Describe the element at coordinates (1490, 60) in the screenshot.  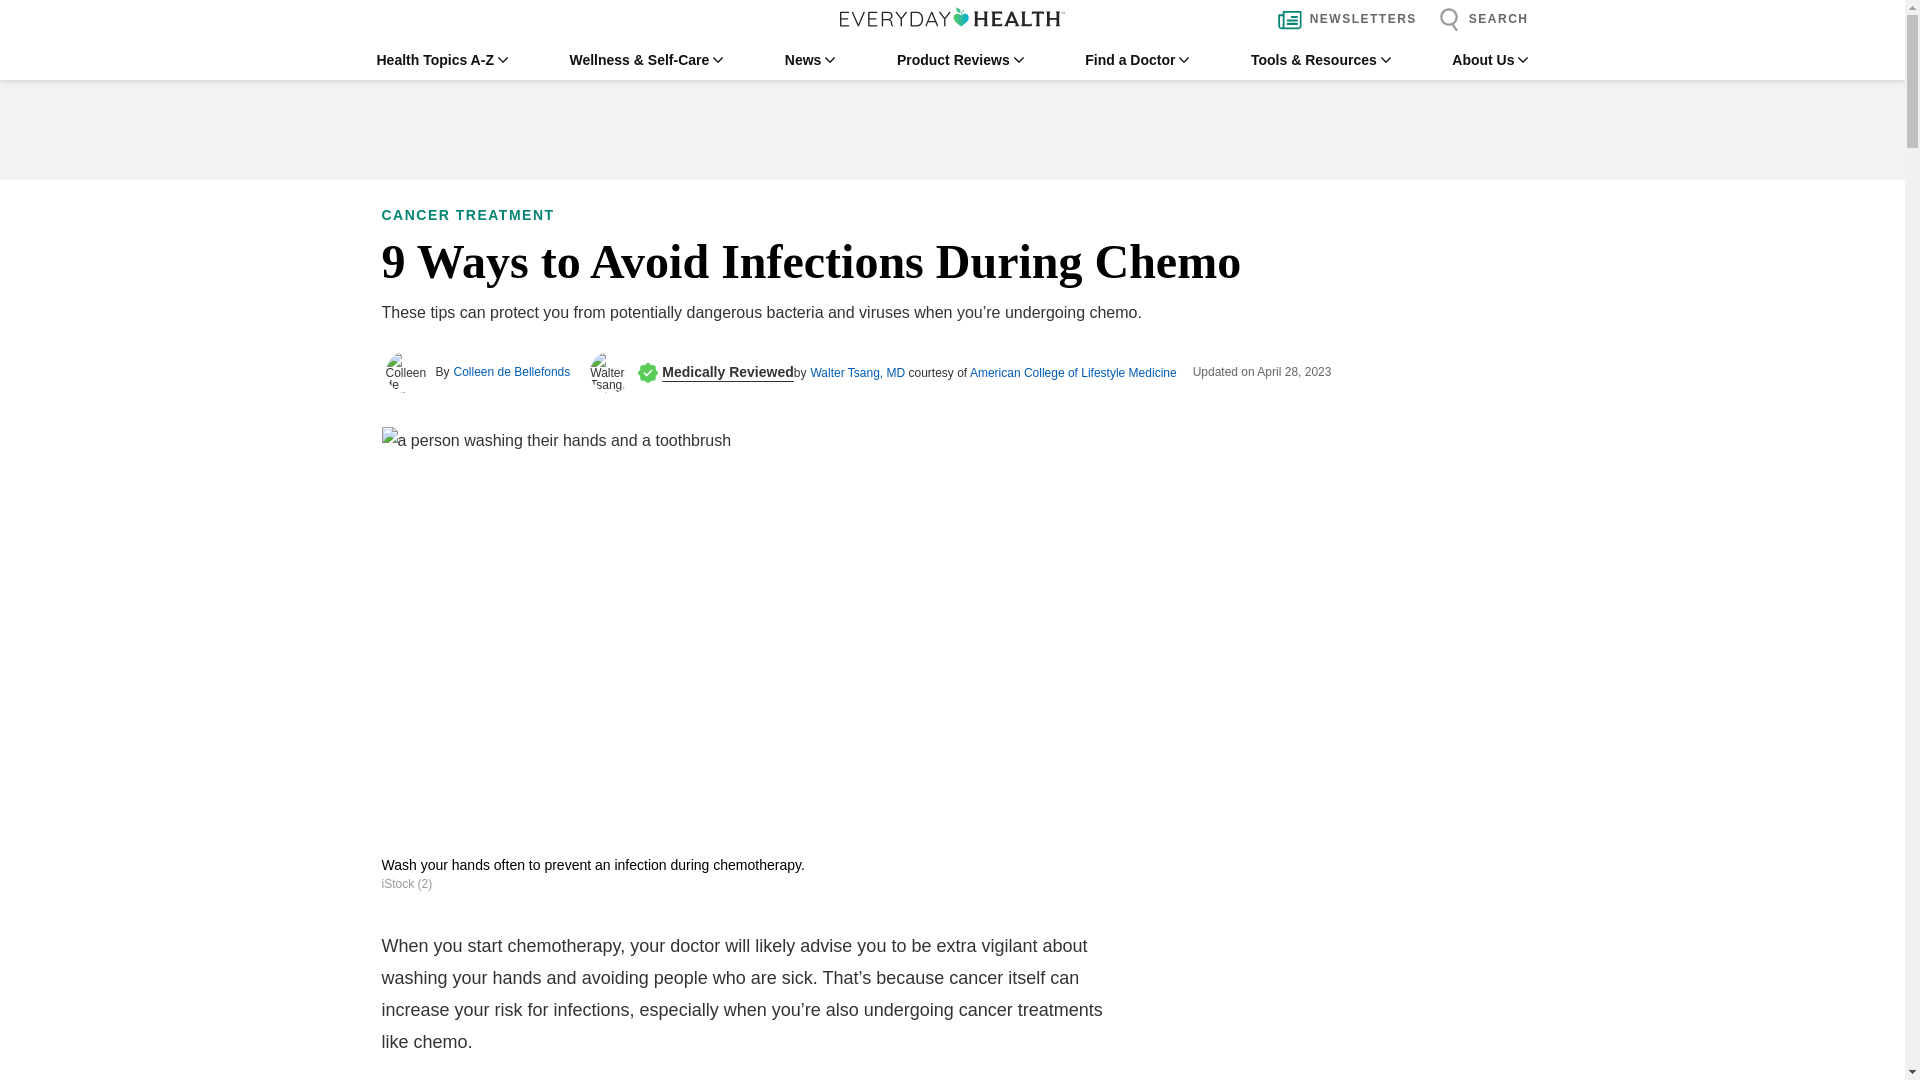
I see `About Us` at that location.